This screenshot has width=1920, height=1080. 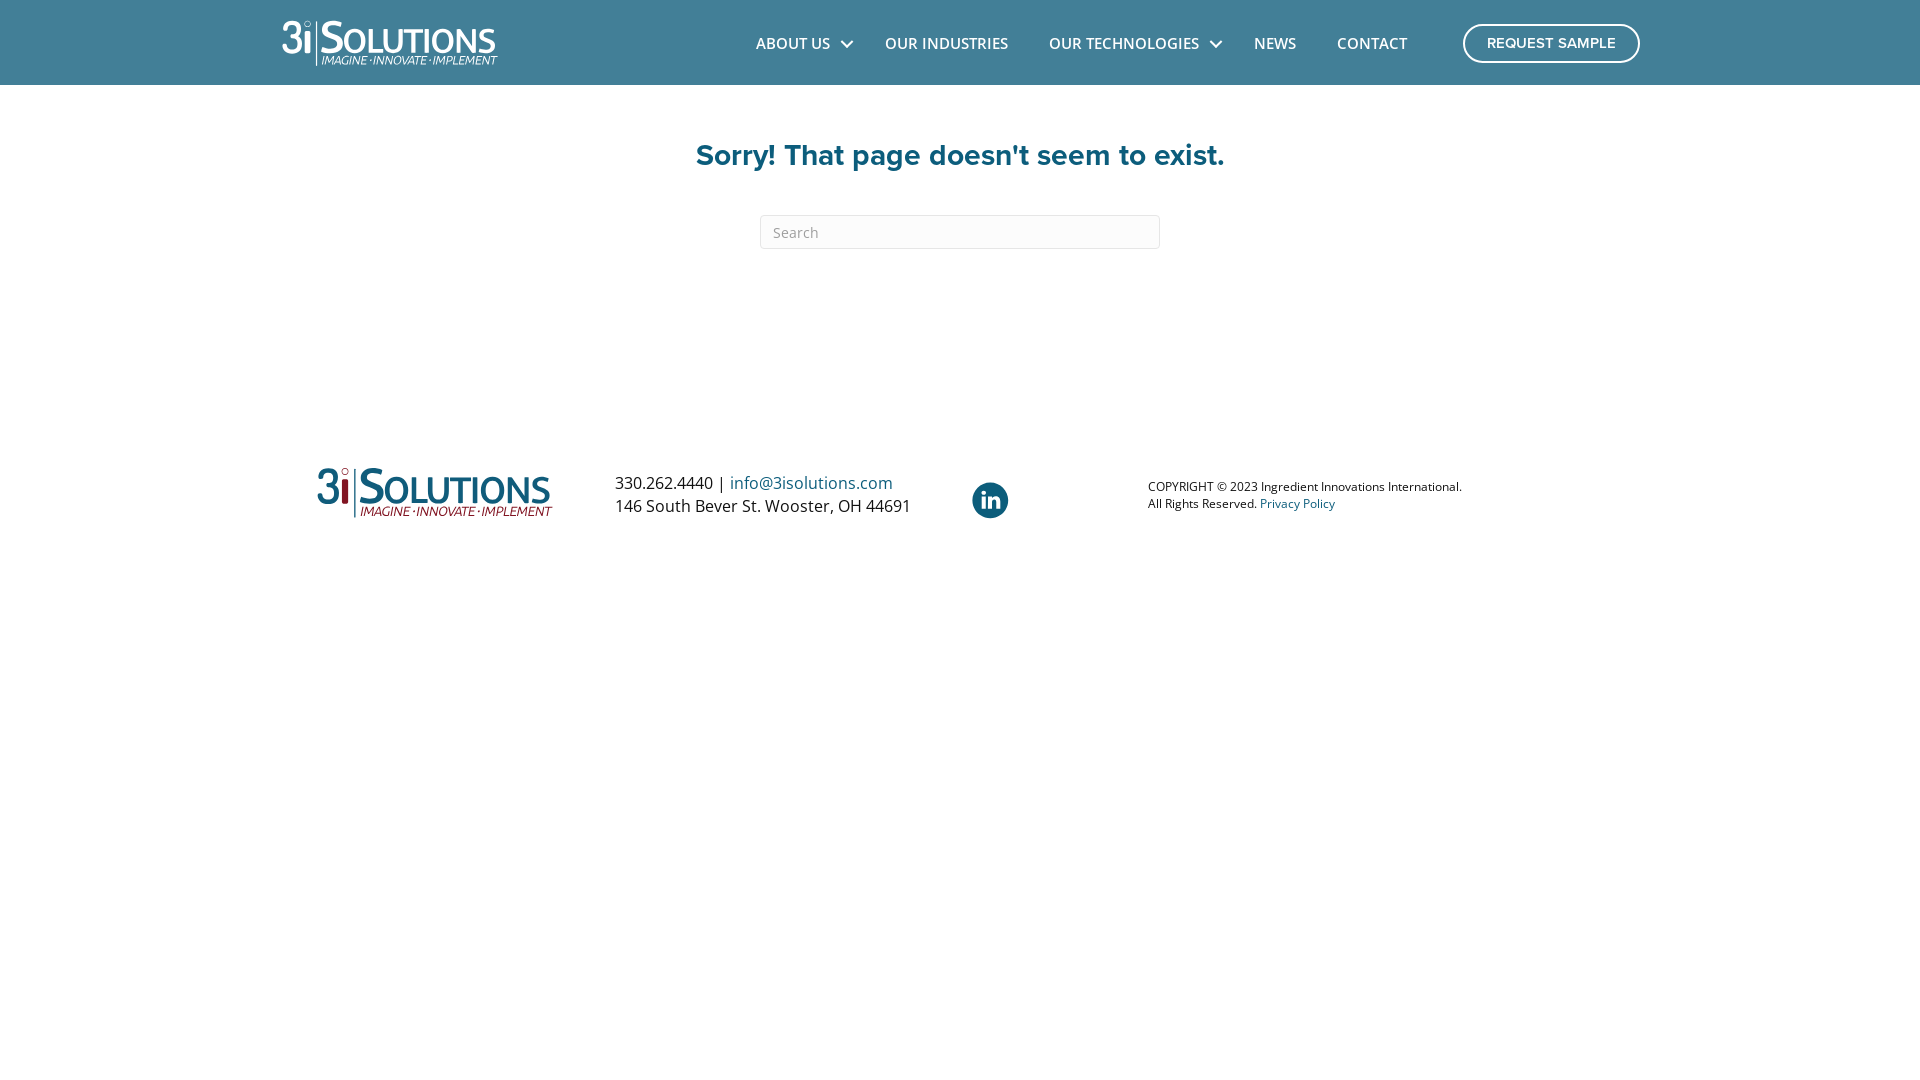 I want to click on REQUEST SAMPLE, so click(x=1552, y=44).